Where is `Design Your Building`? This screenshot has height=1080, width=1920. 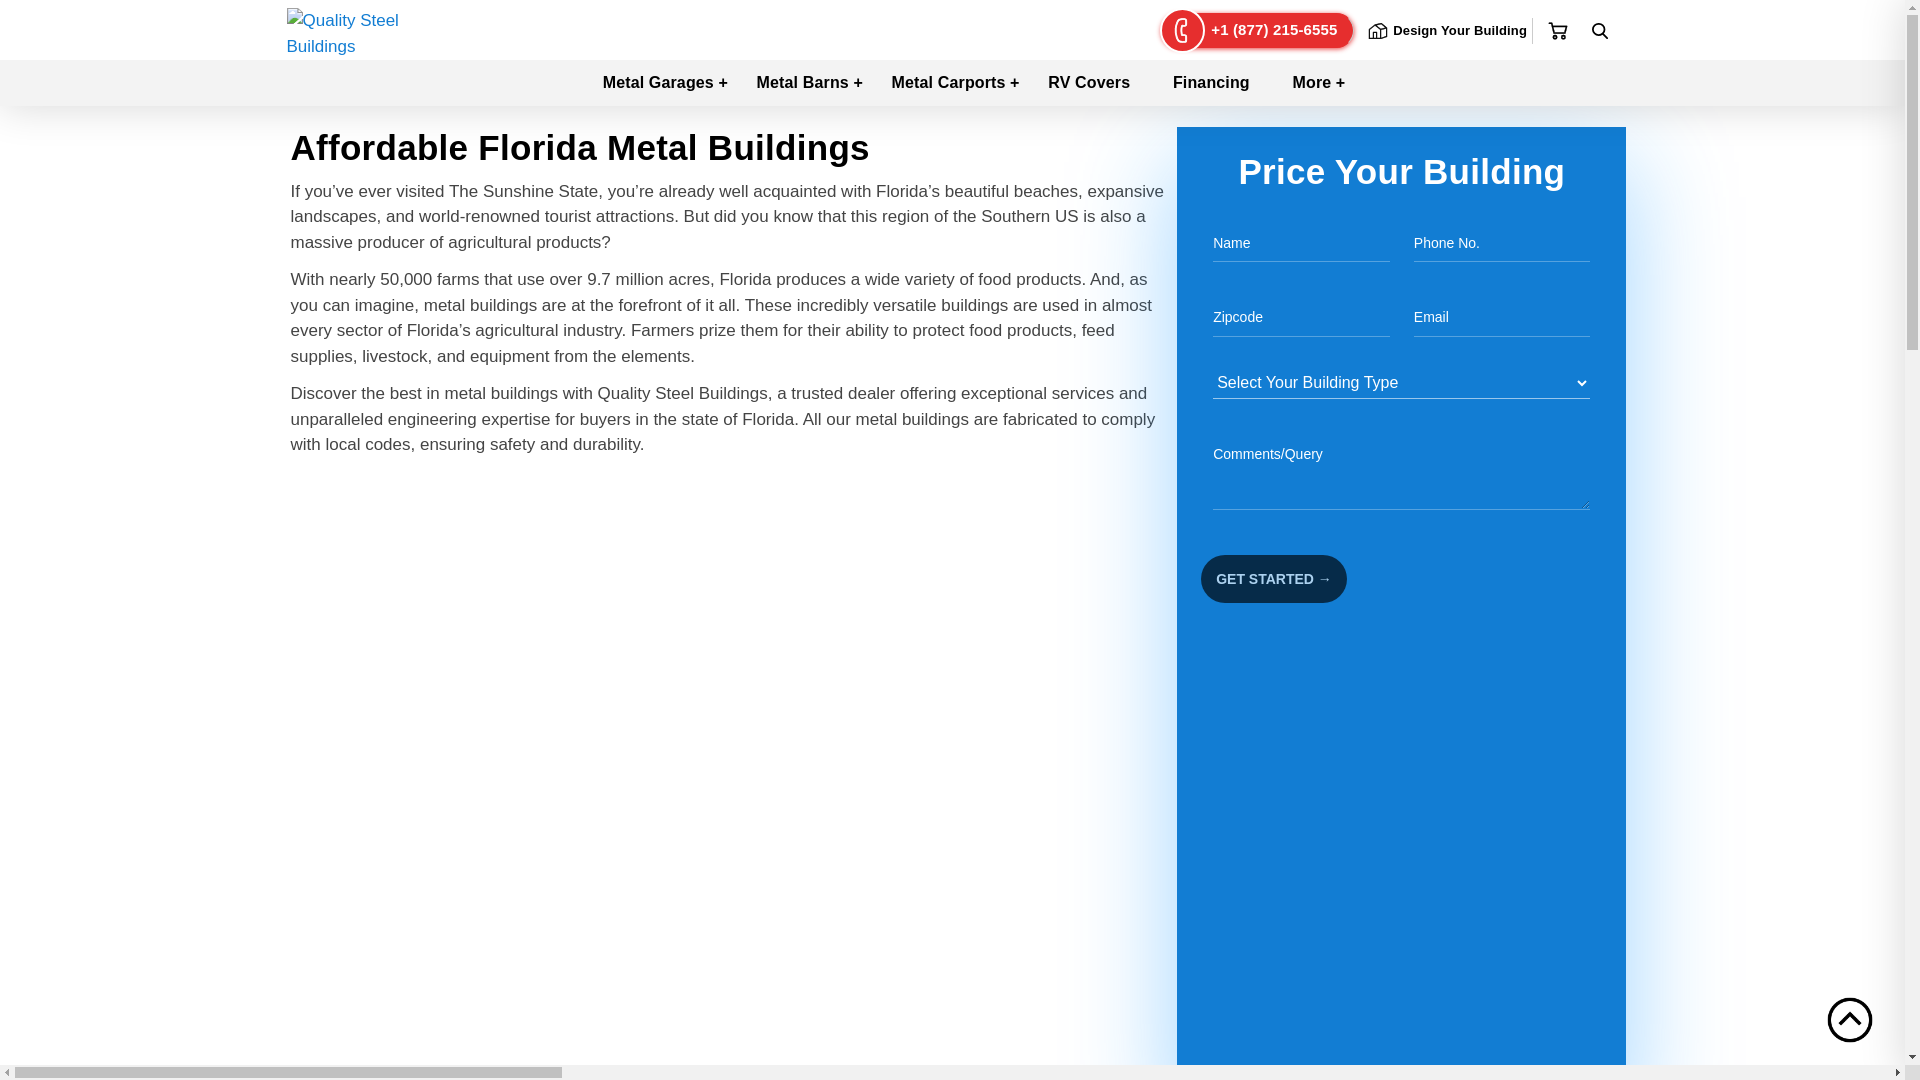
Design Your Building is located at coordinates (1444, 31).